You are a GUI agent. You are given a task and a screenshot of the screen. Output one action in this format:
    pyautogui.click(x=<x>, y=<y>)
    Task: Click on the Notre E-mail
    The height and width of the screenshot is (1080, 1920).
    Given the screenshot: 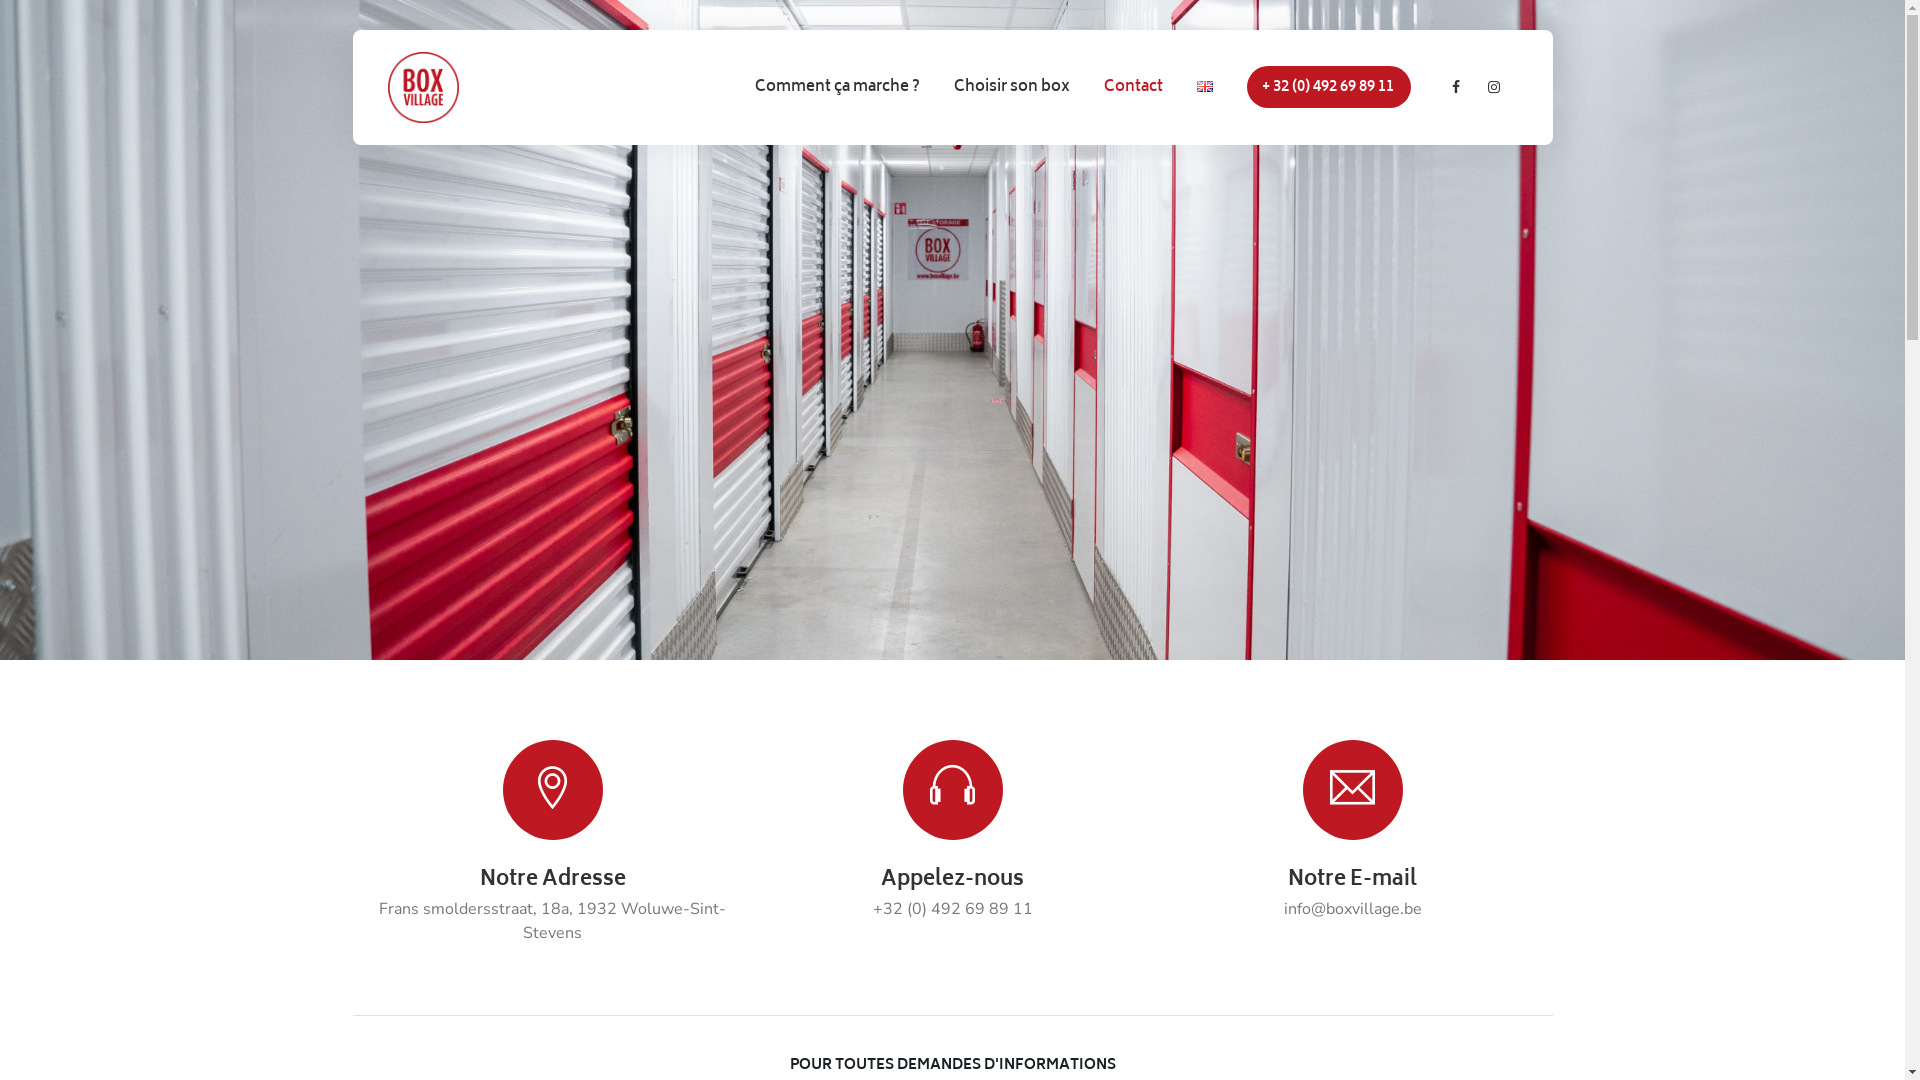 What is the action you would take?
    pyautogui.click(x=1352, y=880)
    